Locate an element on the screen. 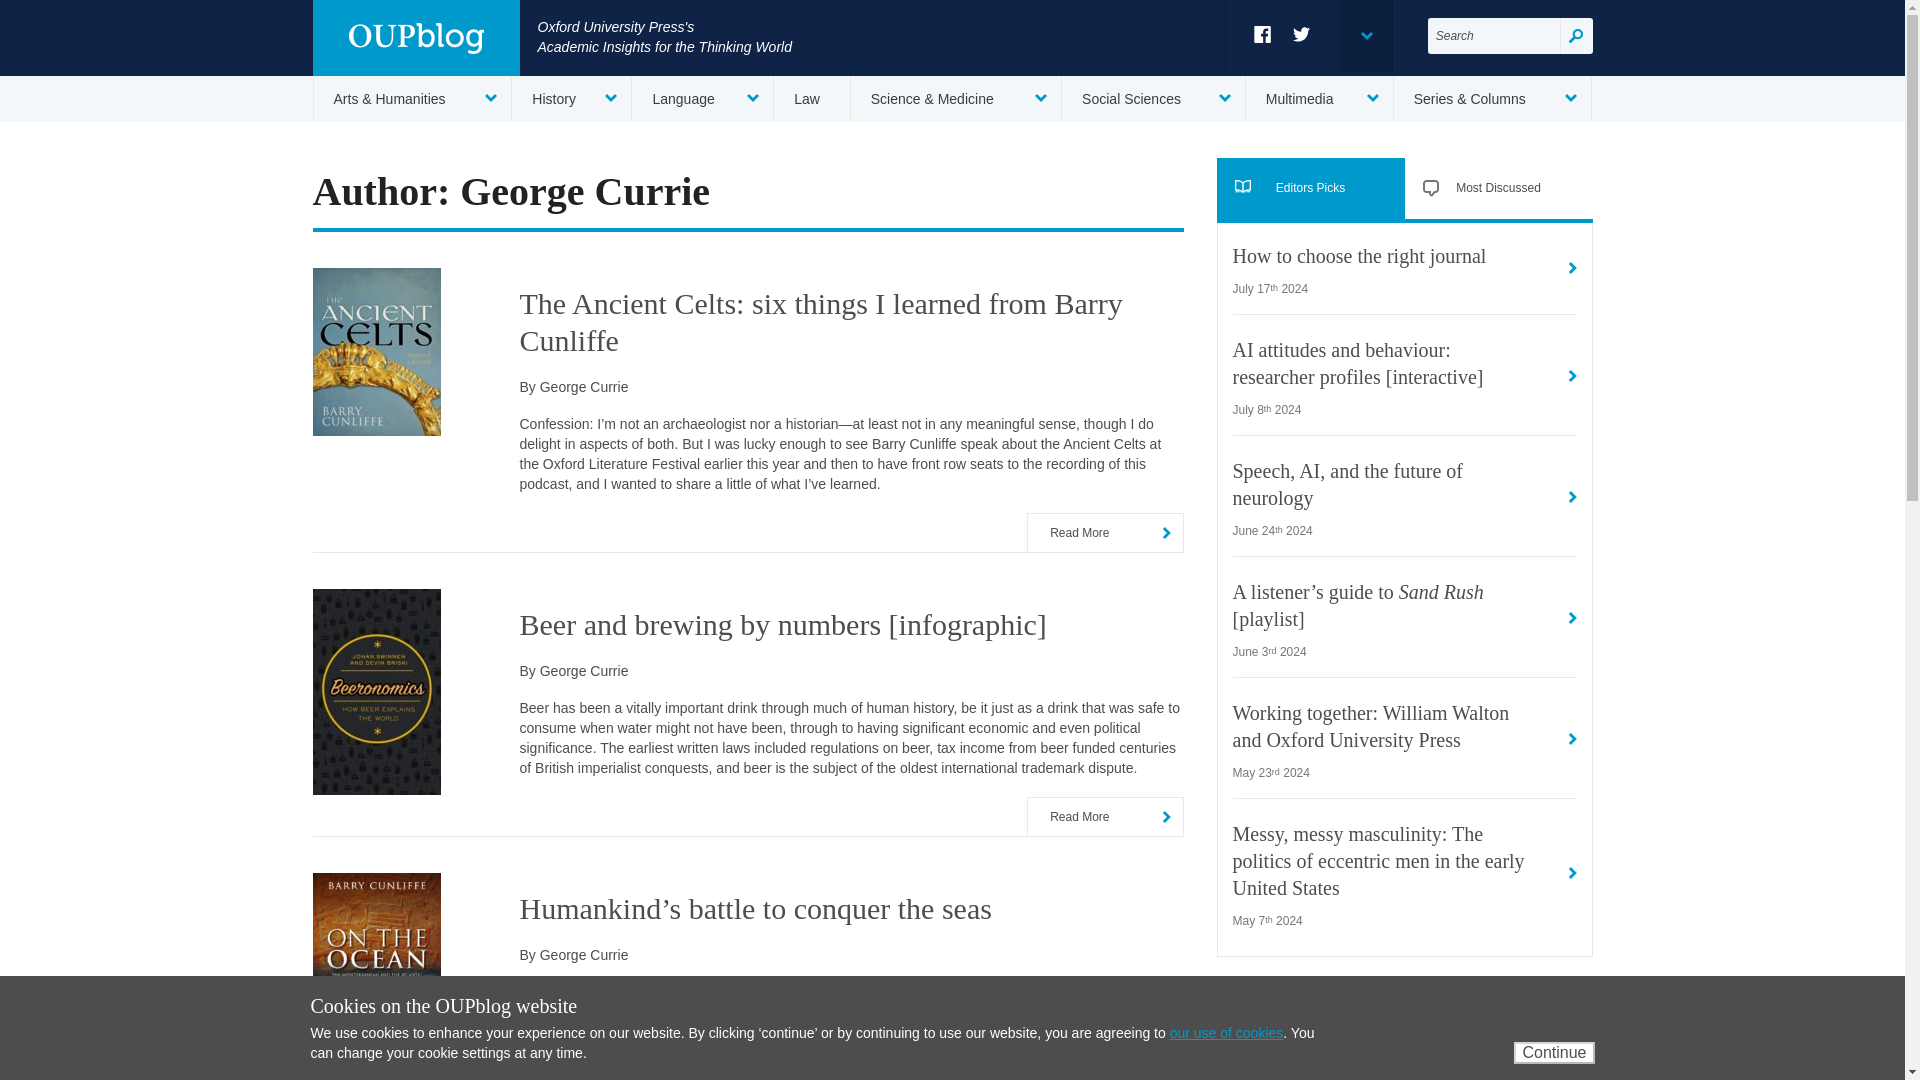 This screenshot has width=1920, height=1080. Search for: is located at coordinates (1494, 36).